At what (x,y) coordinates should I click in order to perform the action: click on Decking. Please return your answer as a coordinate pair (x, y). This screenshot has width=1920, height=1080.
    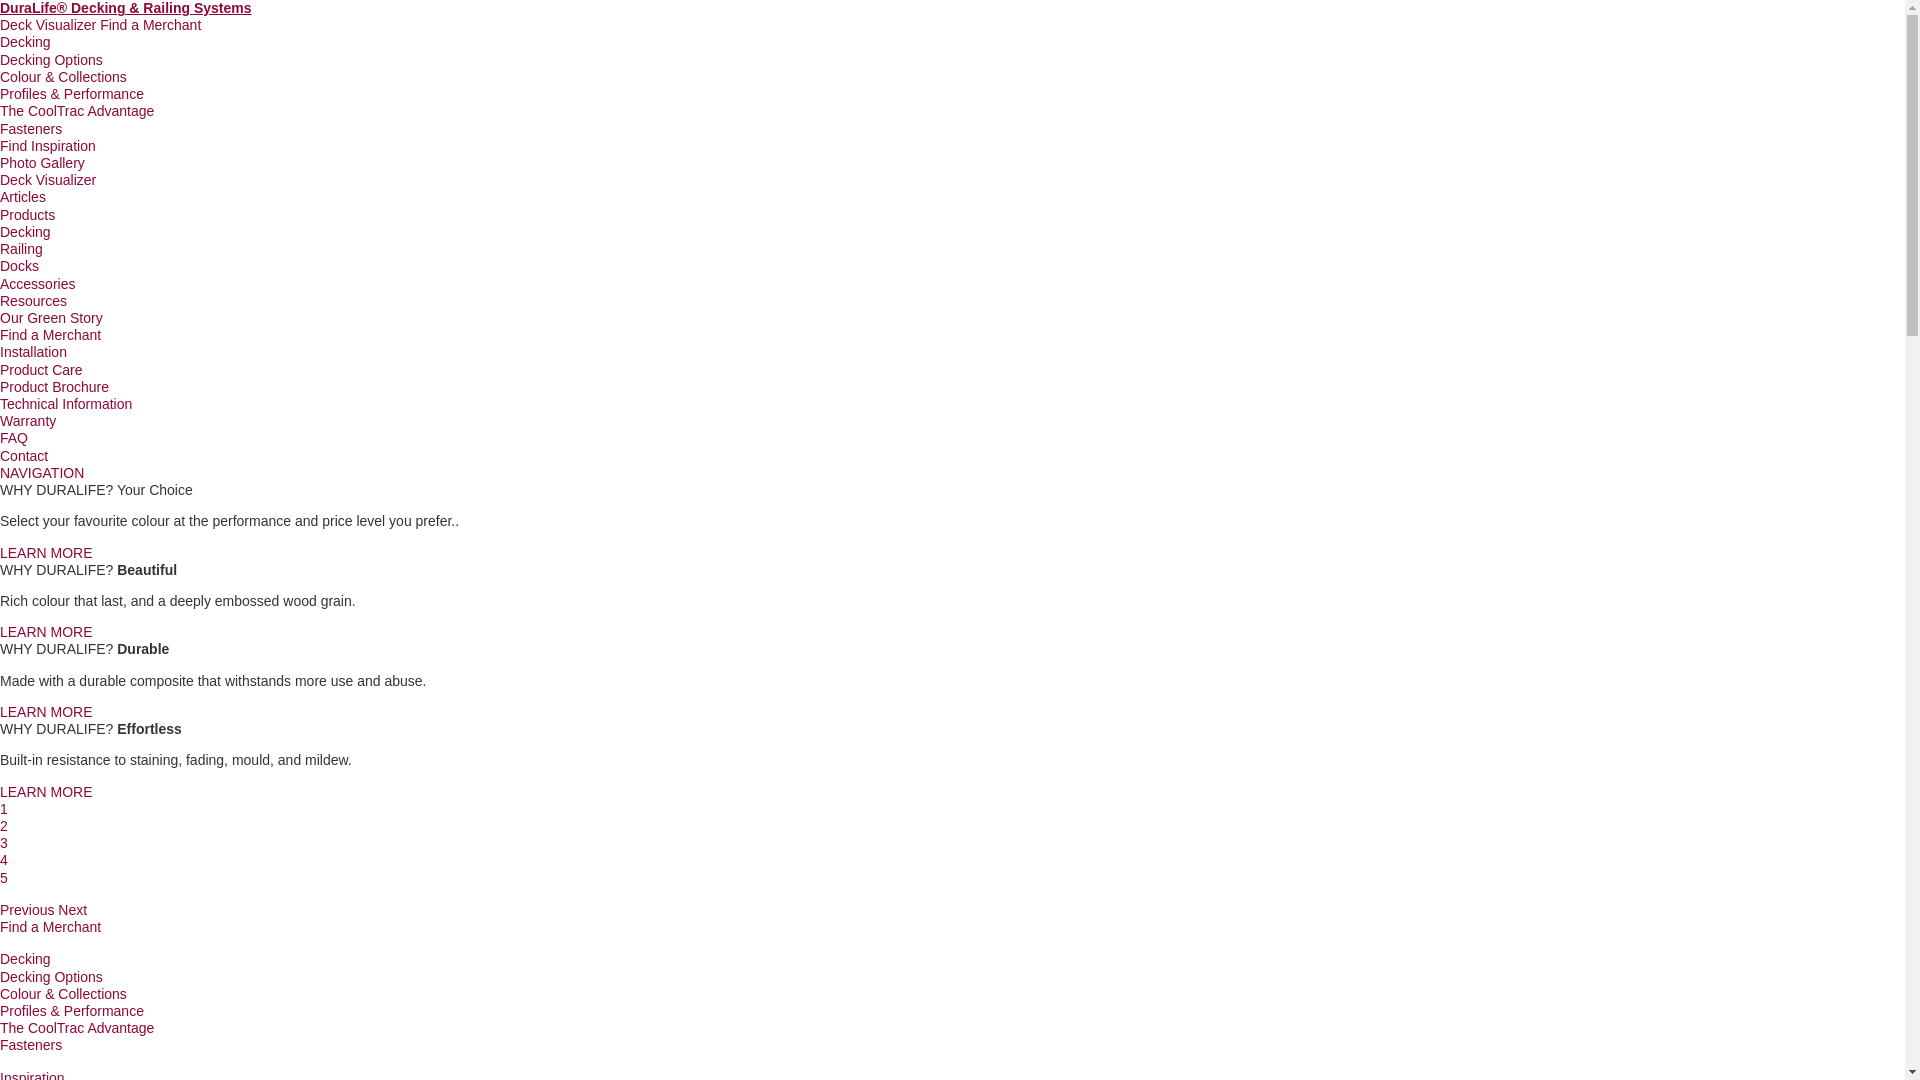
    Looking at the image, I should click on (26, 232).